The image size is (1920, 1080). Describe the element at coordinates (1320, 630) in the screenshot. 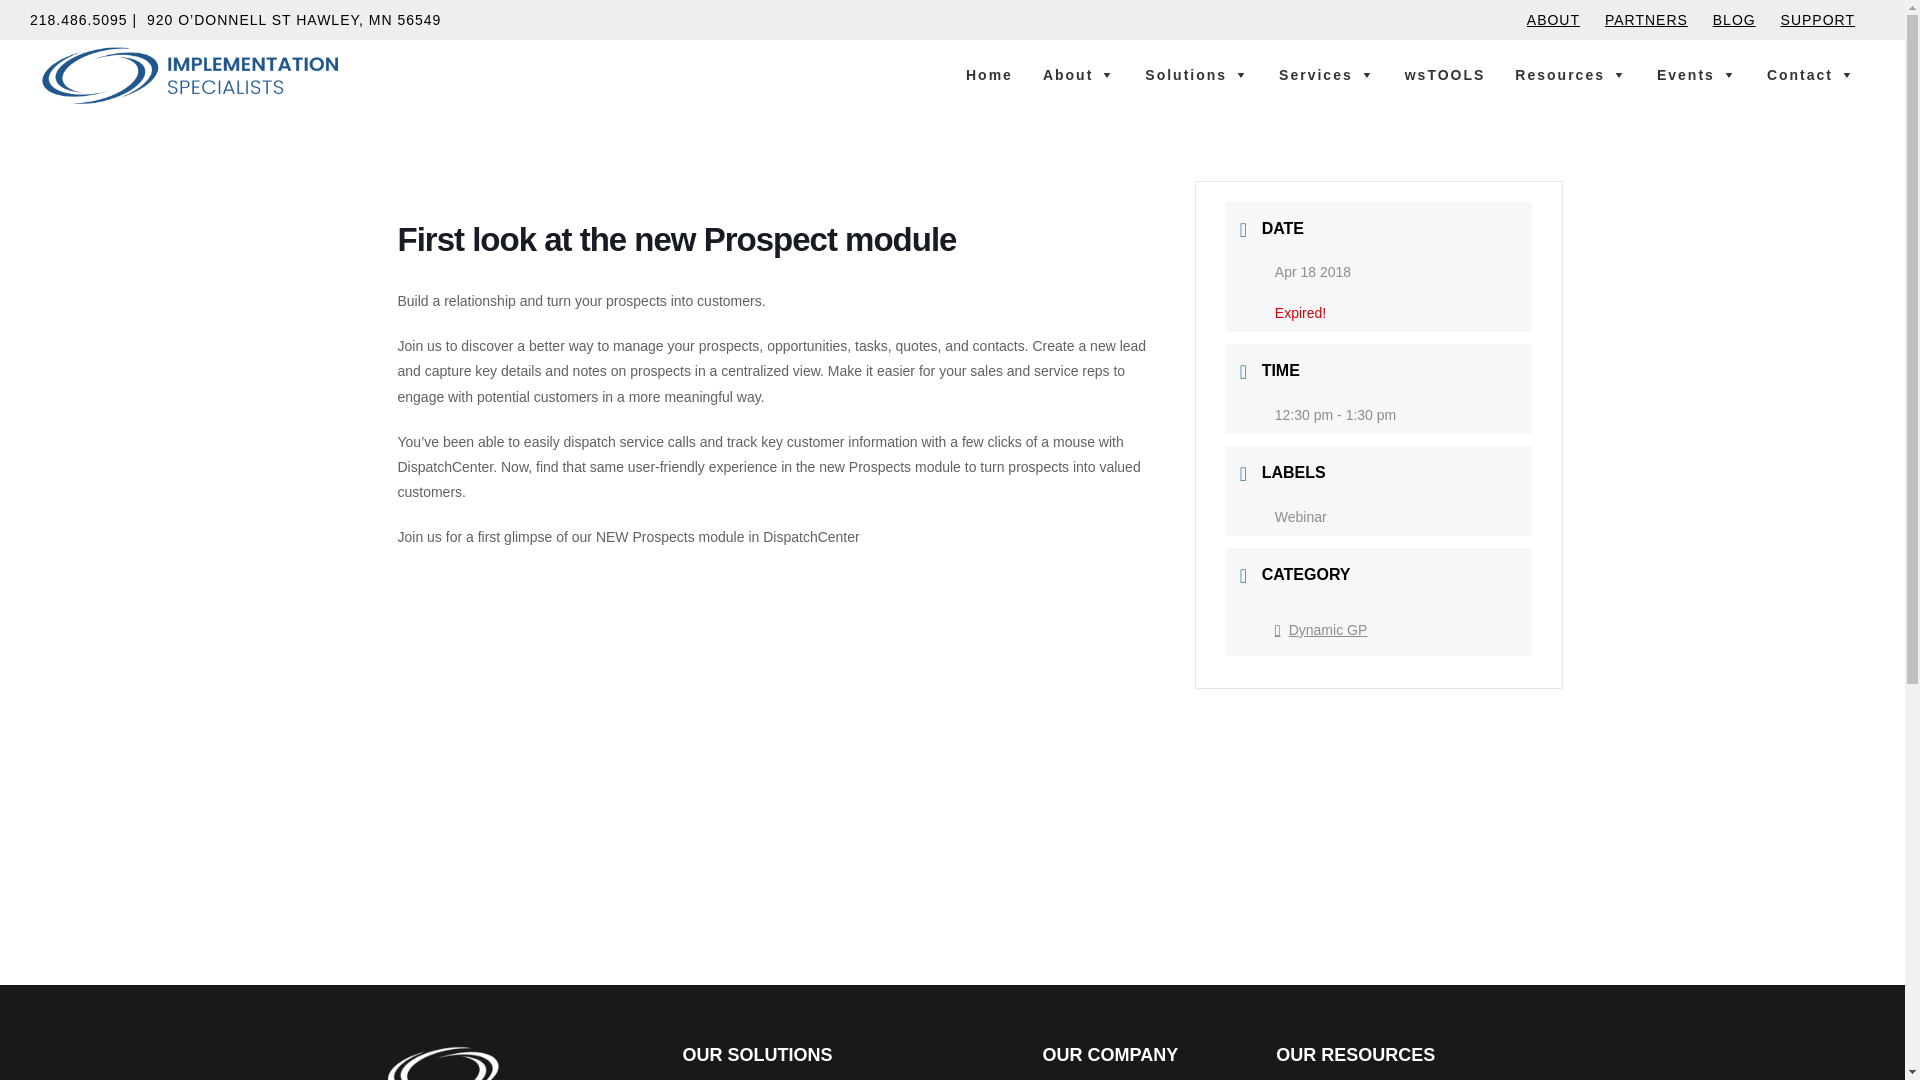

I see `Dynamic GP` at that location.